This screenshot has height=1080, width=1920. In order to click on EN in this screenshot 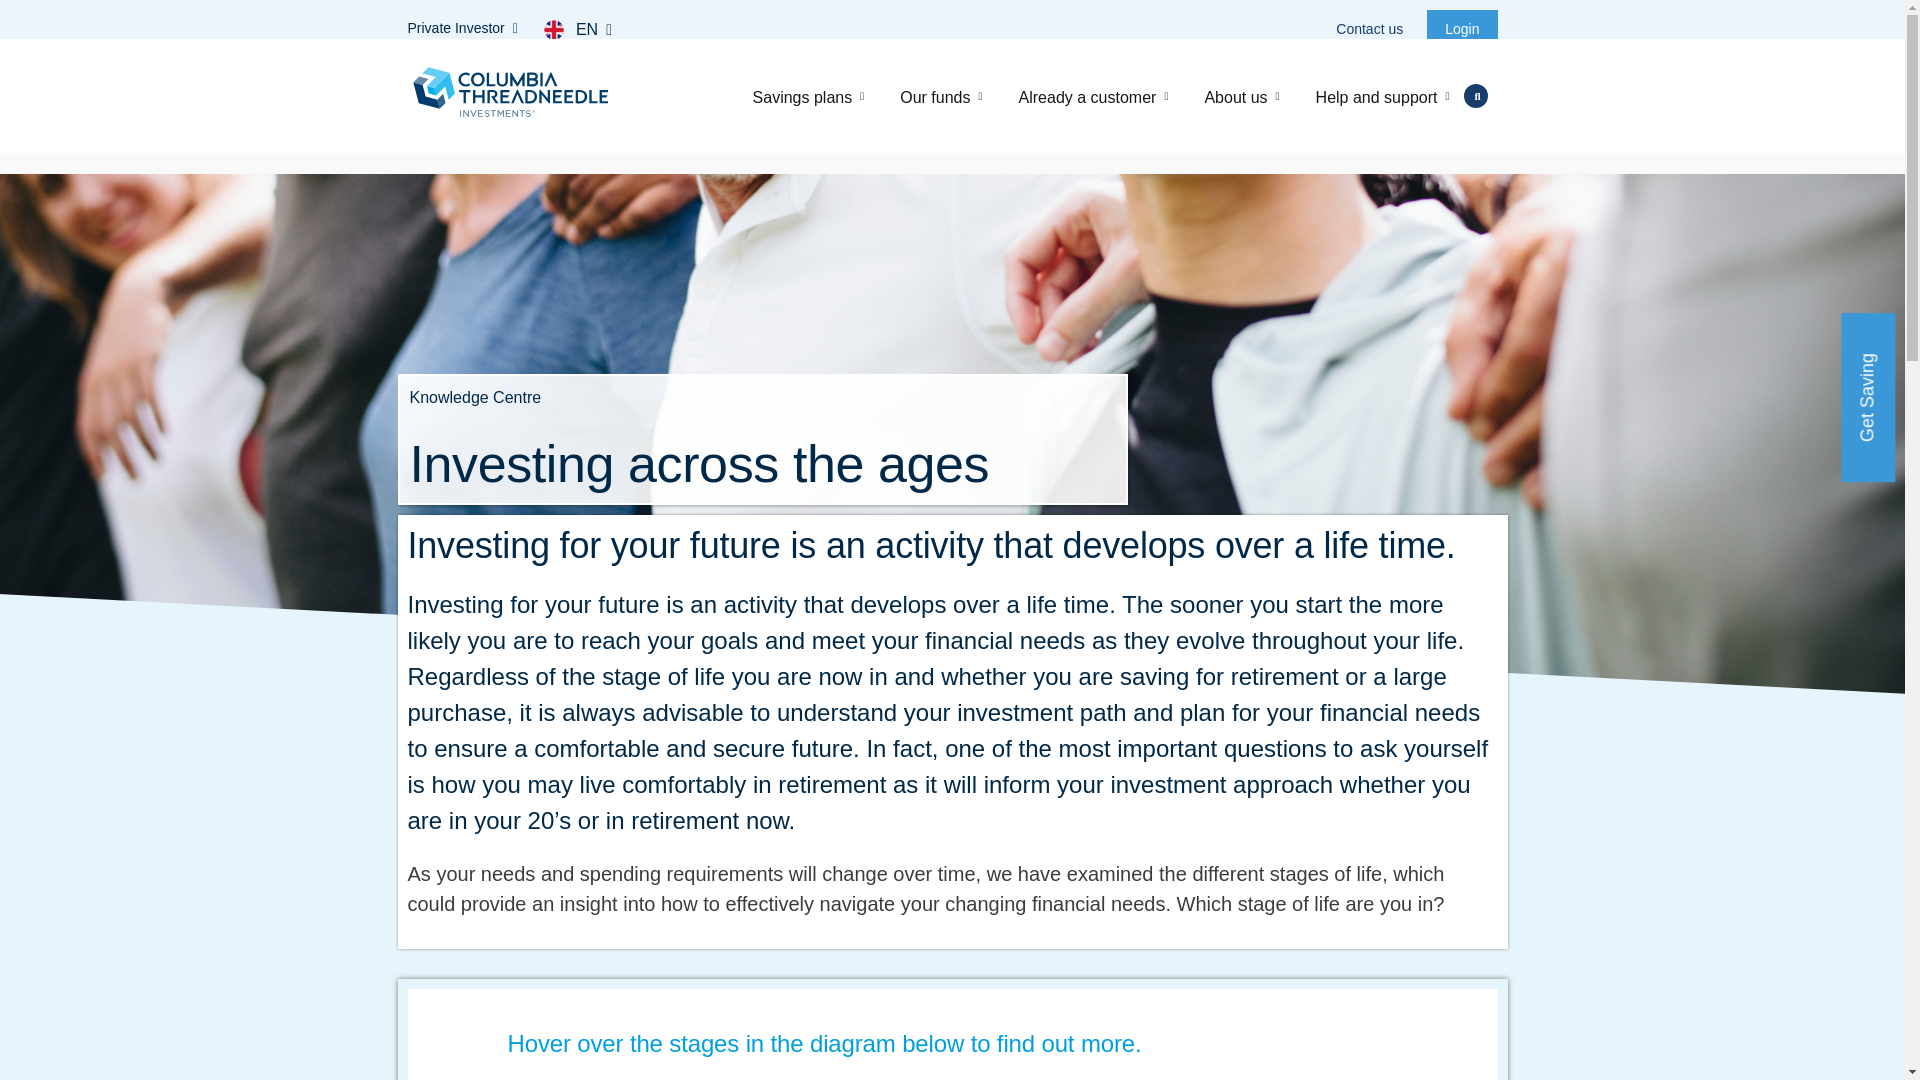, I will do `click(598, 30)`.